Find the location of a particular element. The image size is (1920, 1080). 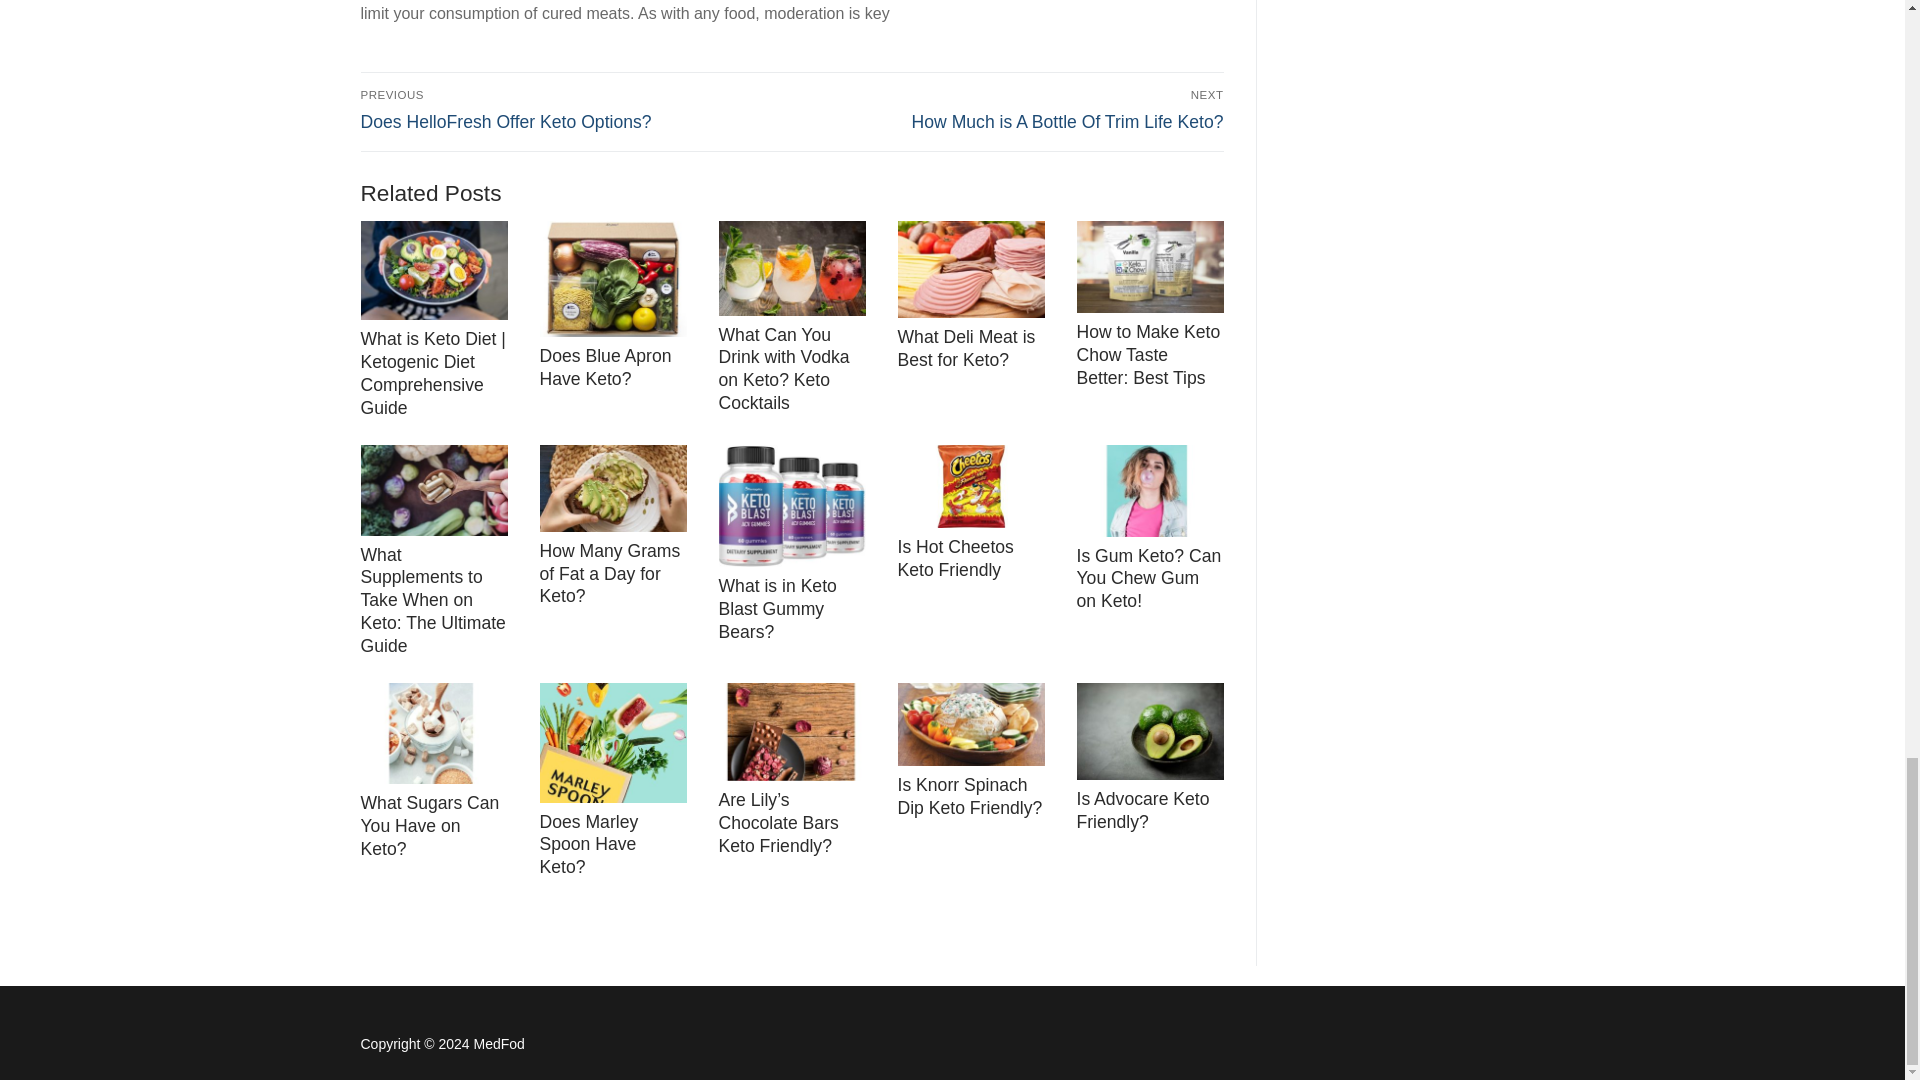

Does Blue Apron Have Keto? is located at coordinates (606, 366).